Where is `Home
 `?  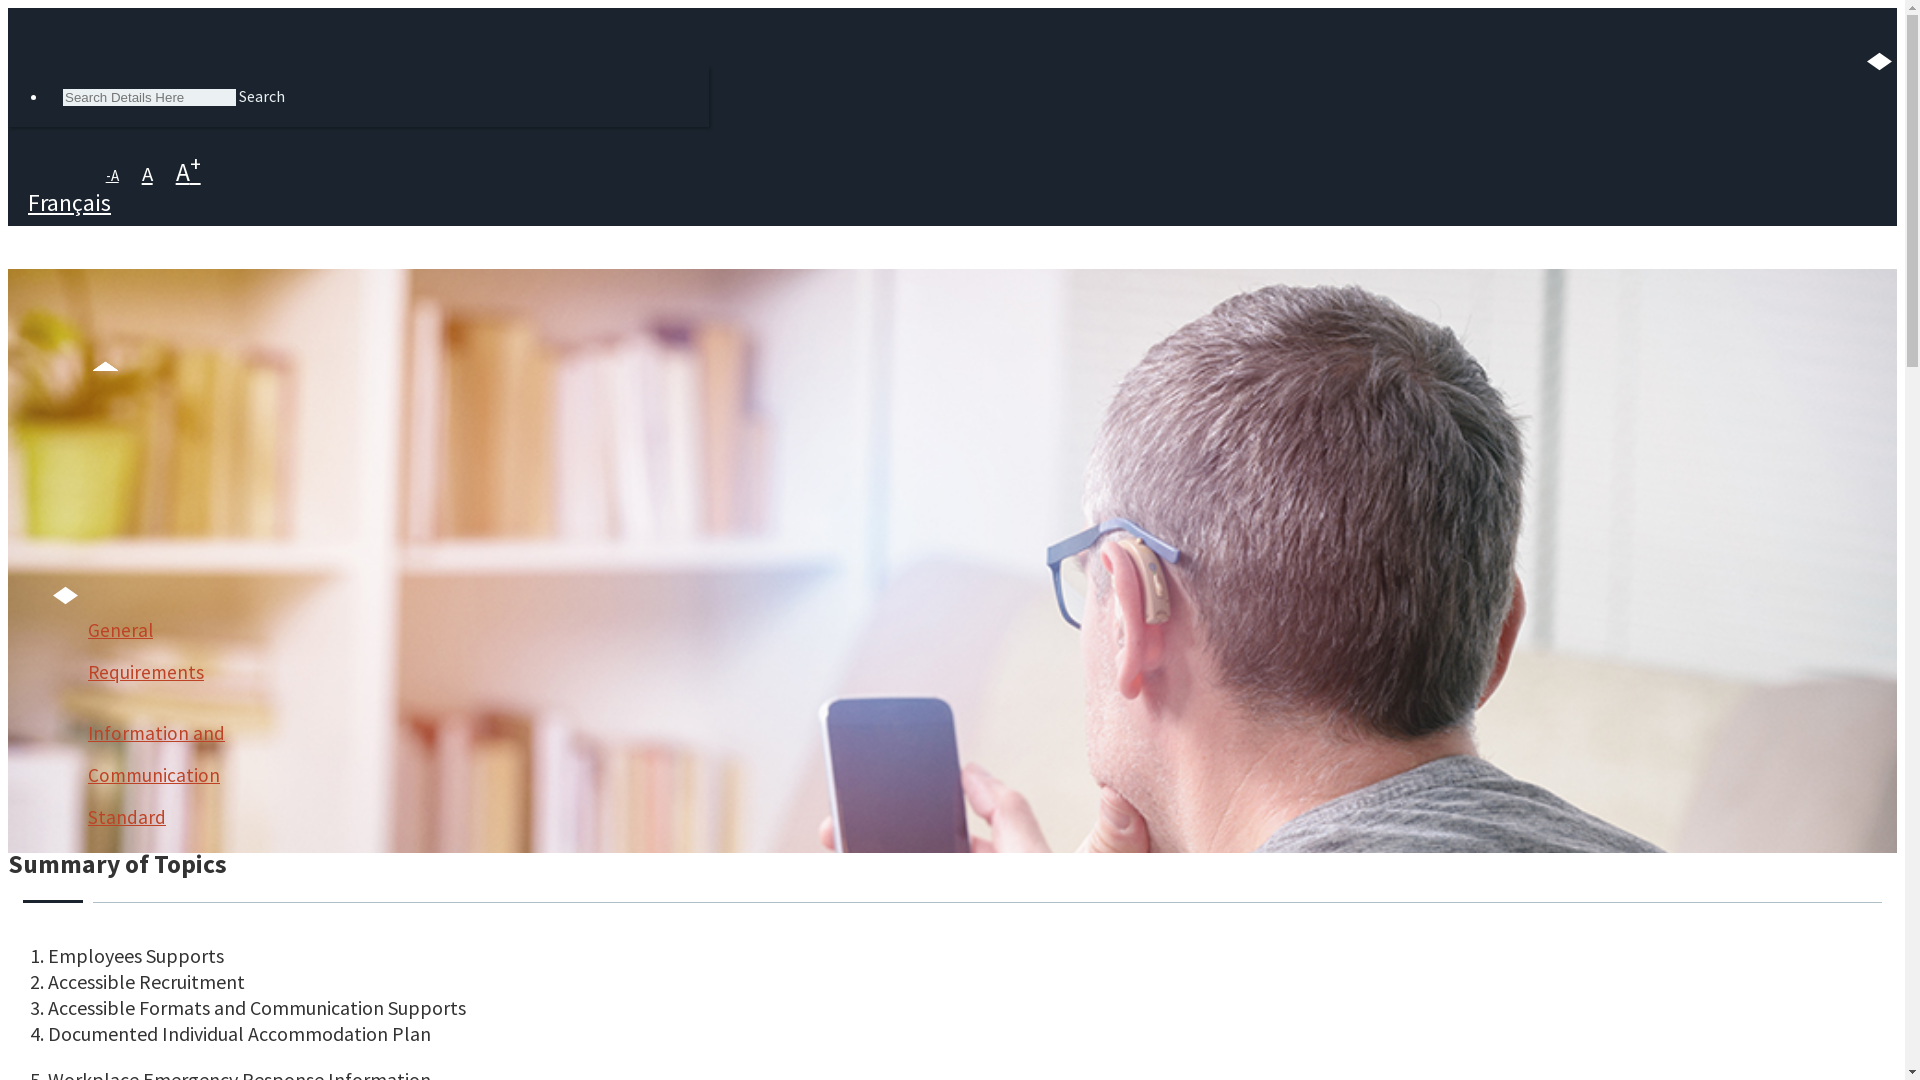 Home
  is located at coordinates (82, 490).